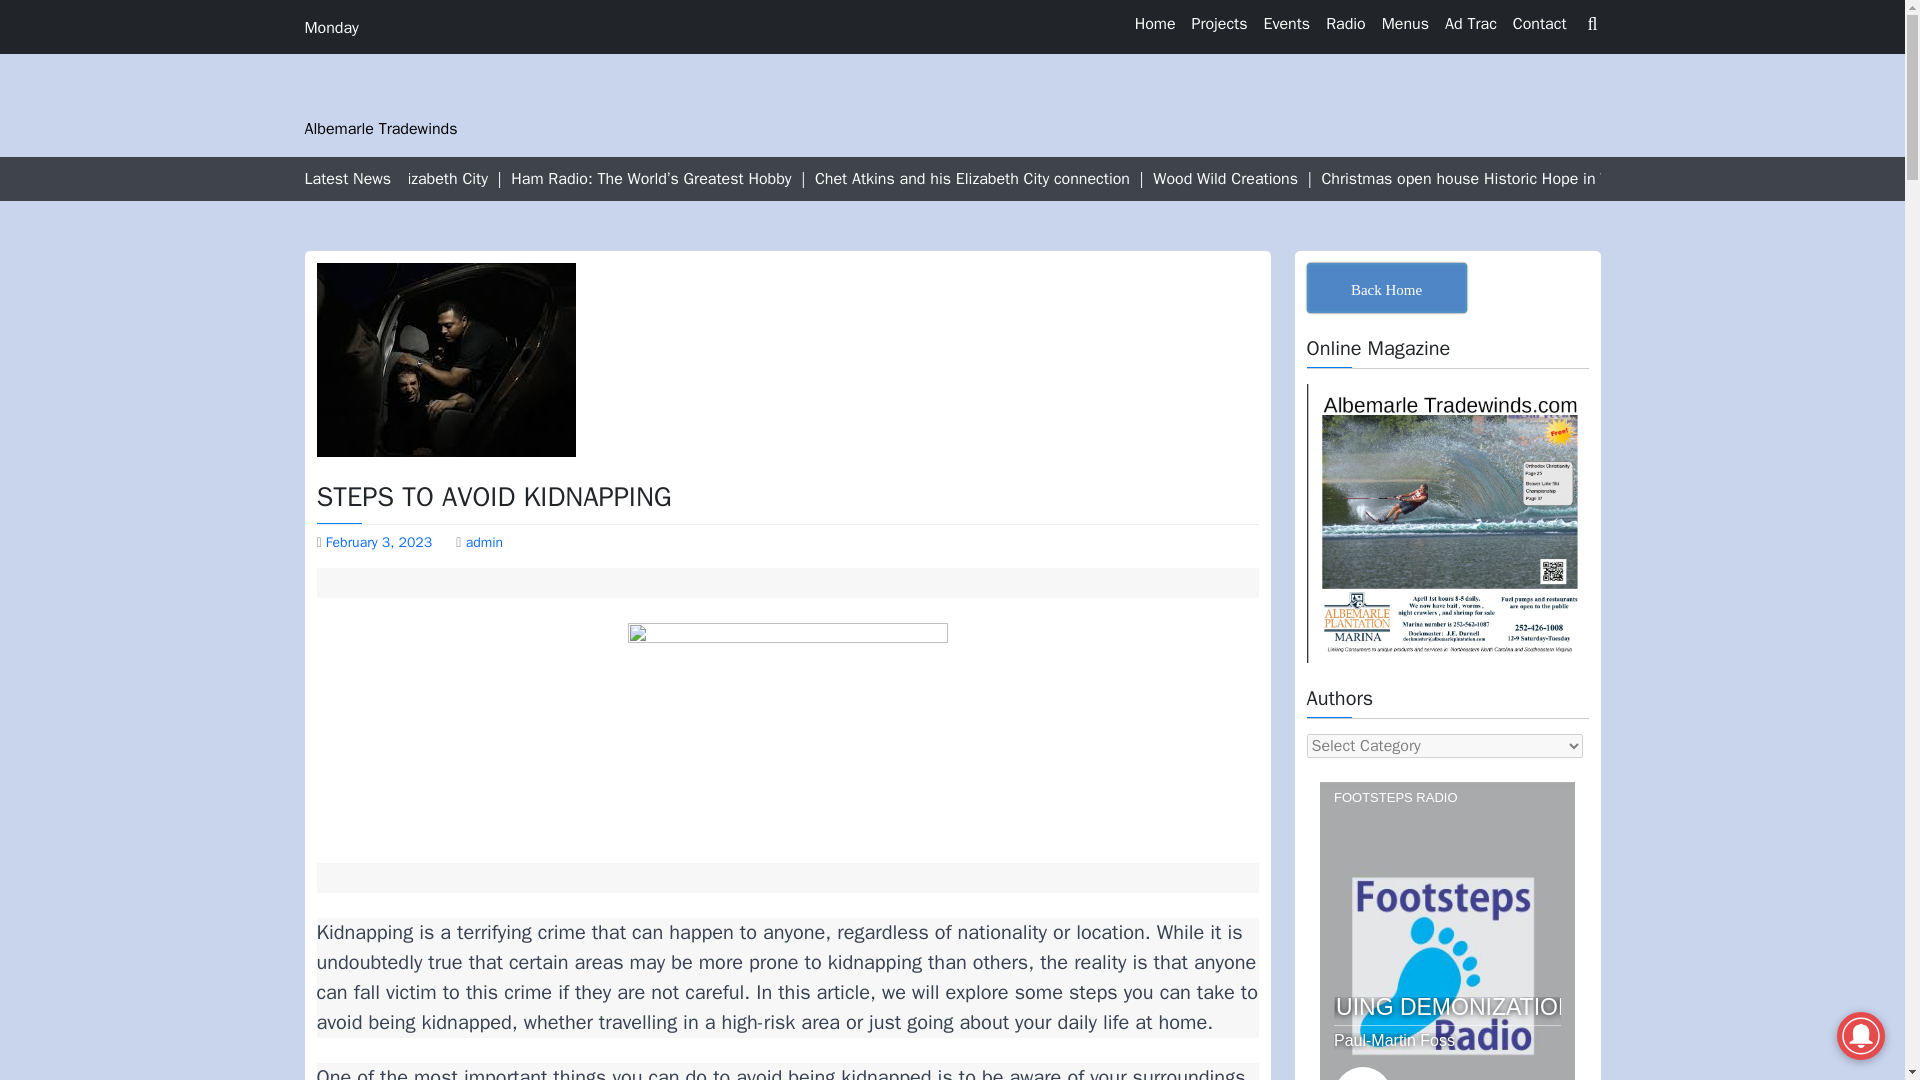 This screenshot has width=1920, height=1080. I want to click on Back Home, so click(1386, 288).